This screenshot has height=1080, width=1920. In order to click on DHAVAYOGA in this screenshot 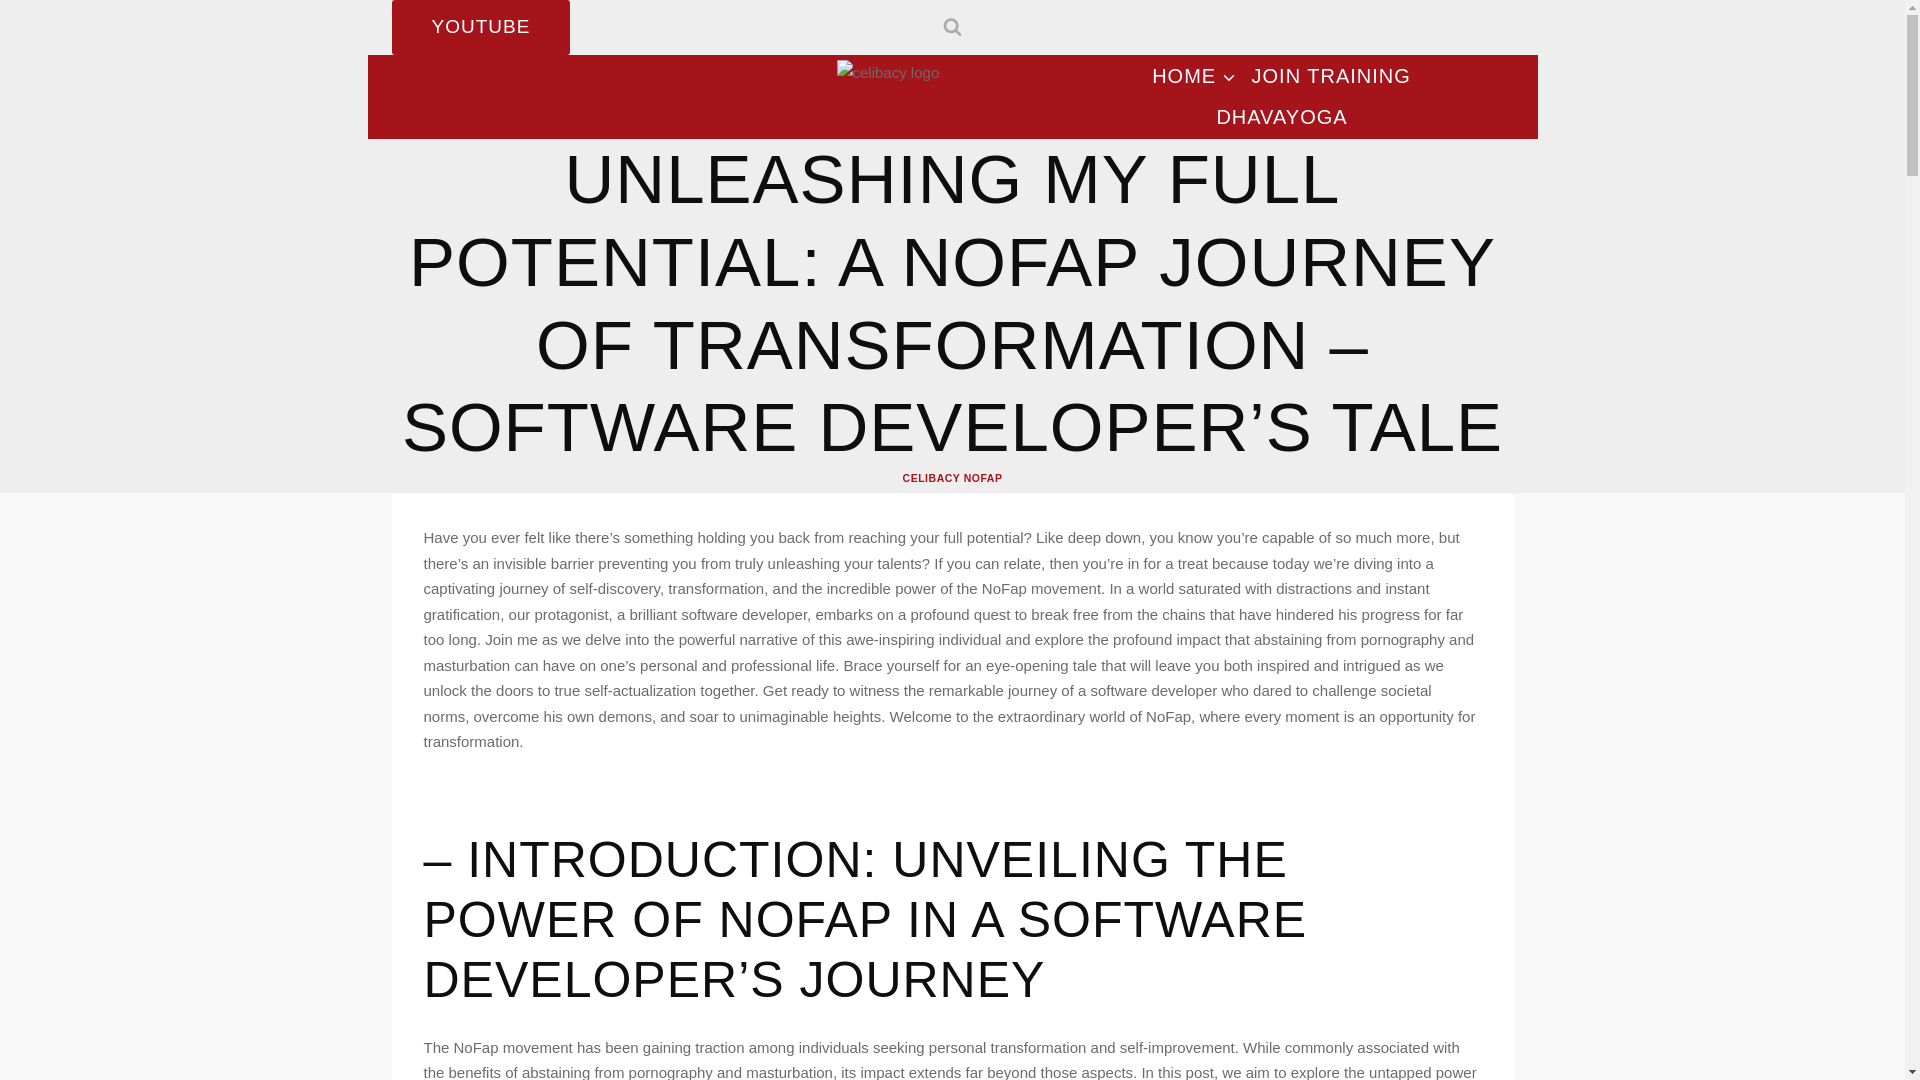, I will do `click(1282, 118)`.